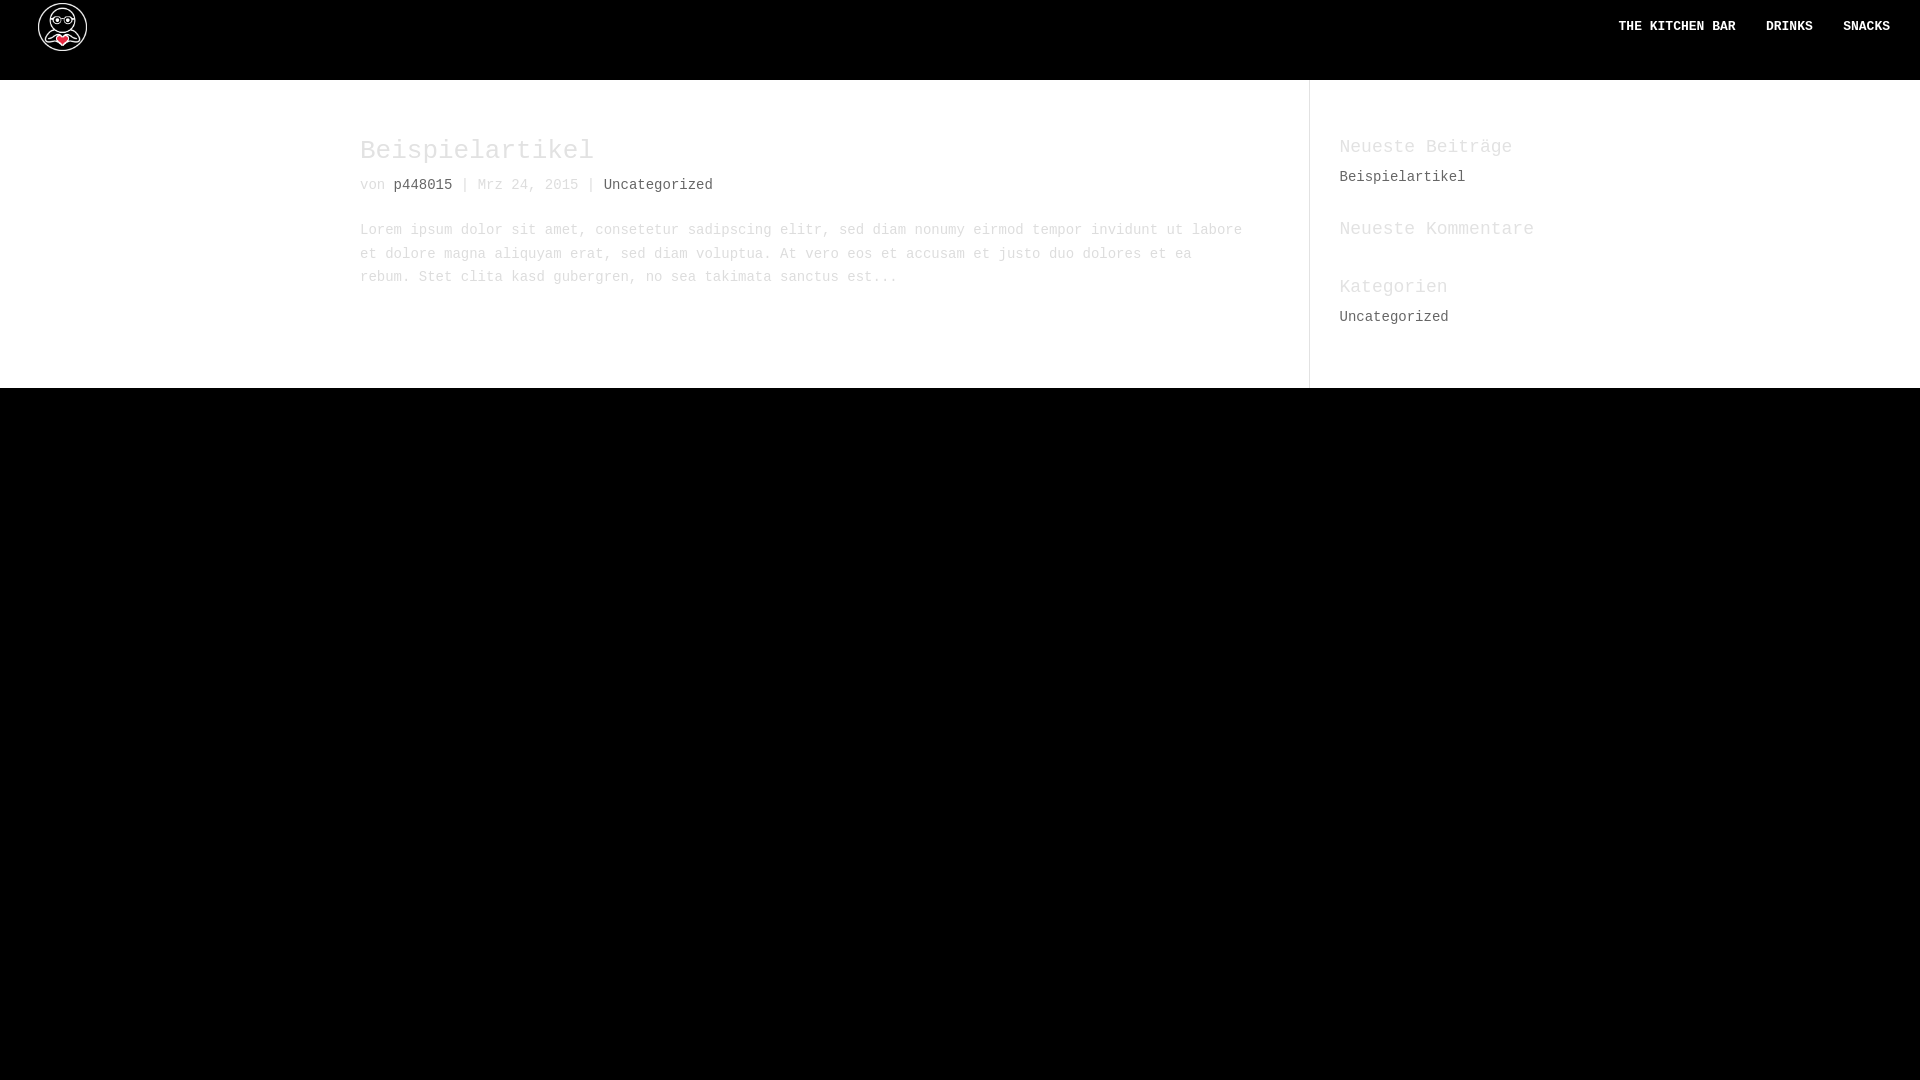  Describe the element at coordinates (1403, 177) in the screenshot. I see `Beispielartikel` at that location.